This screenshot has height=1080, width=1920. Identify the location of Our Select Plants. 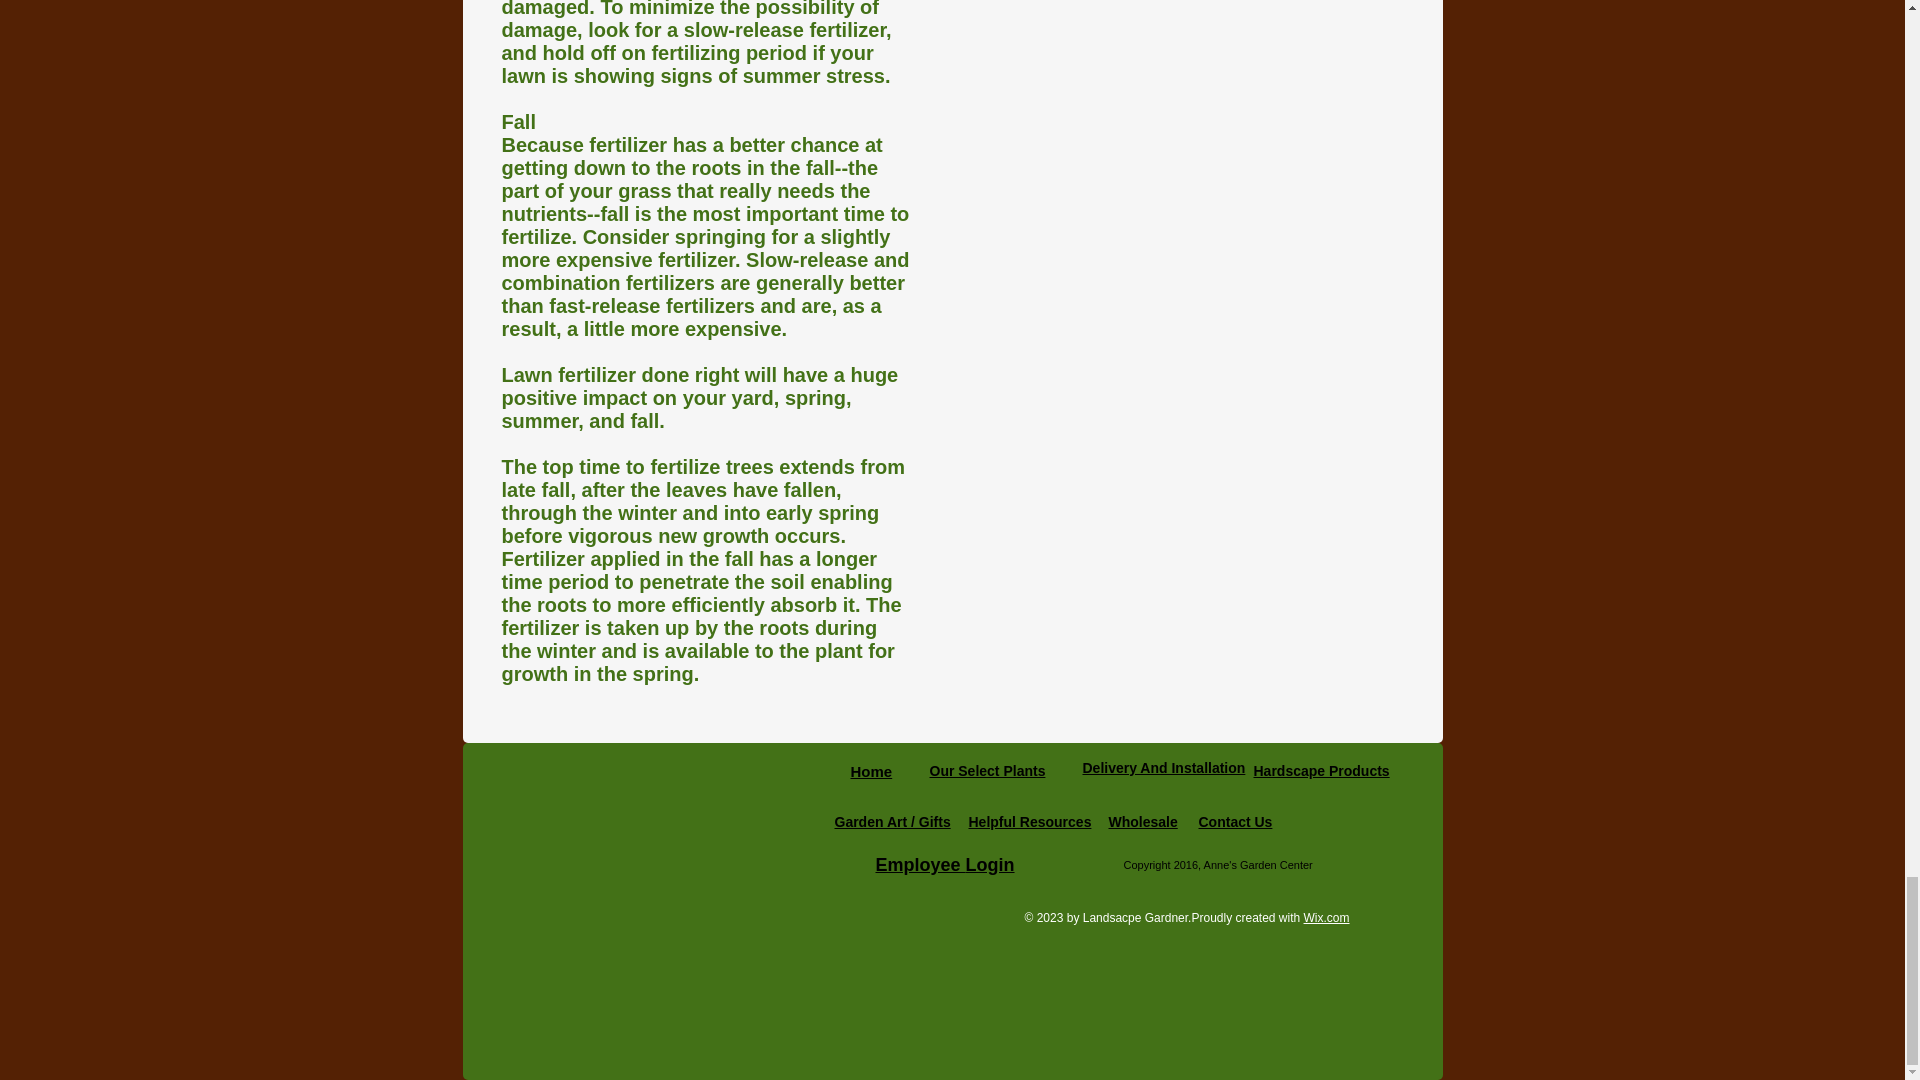
(988, 770).